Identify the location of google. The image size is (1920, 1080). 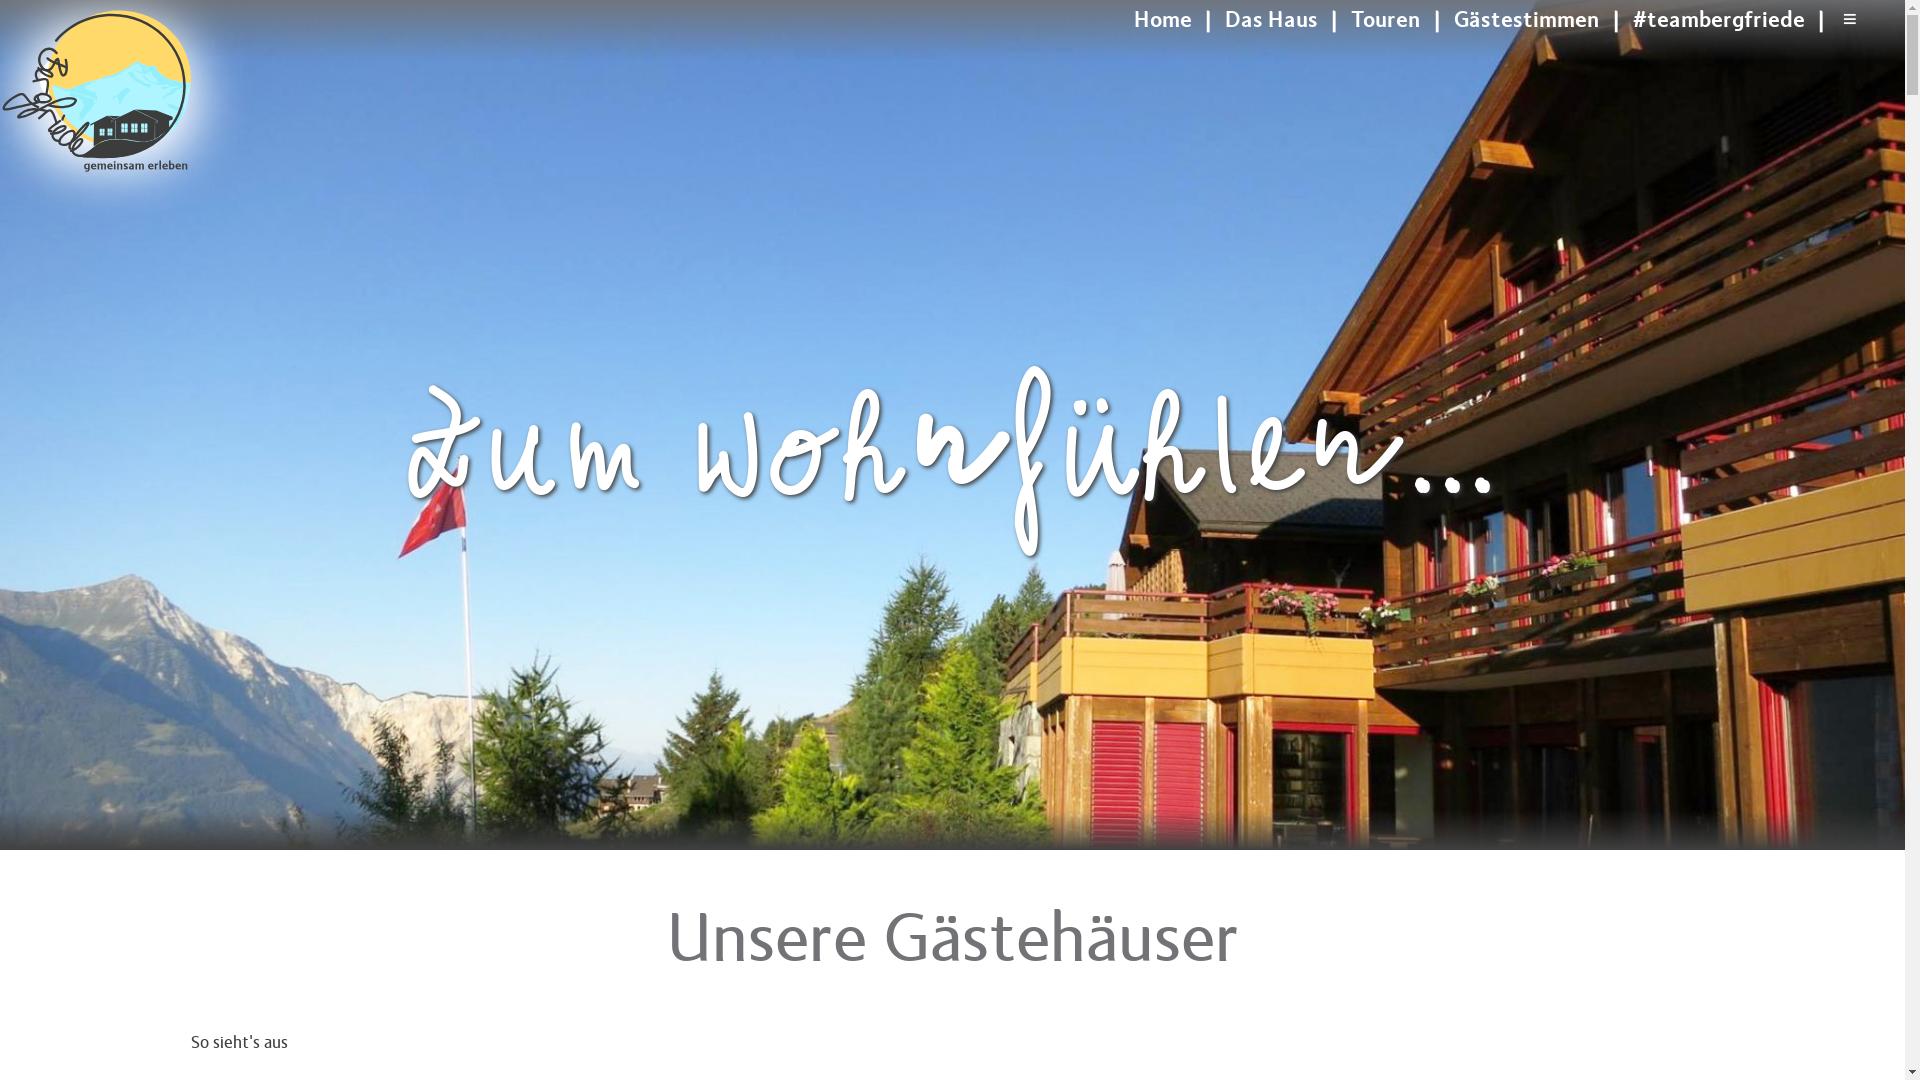
(1032, 51).